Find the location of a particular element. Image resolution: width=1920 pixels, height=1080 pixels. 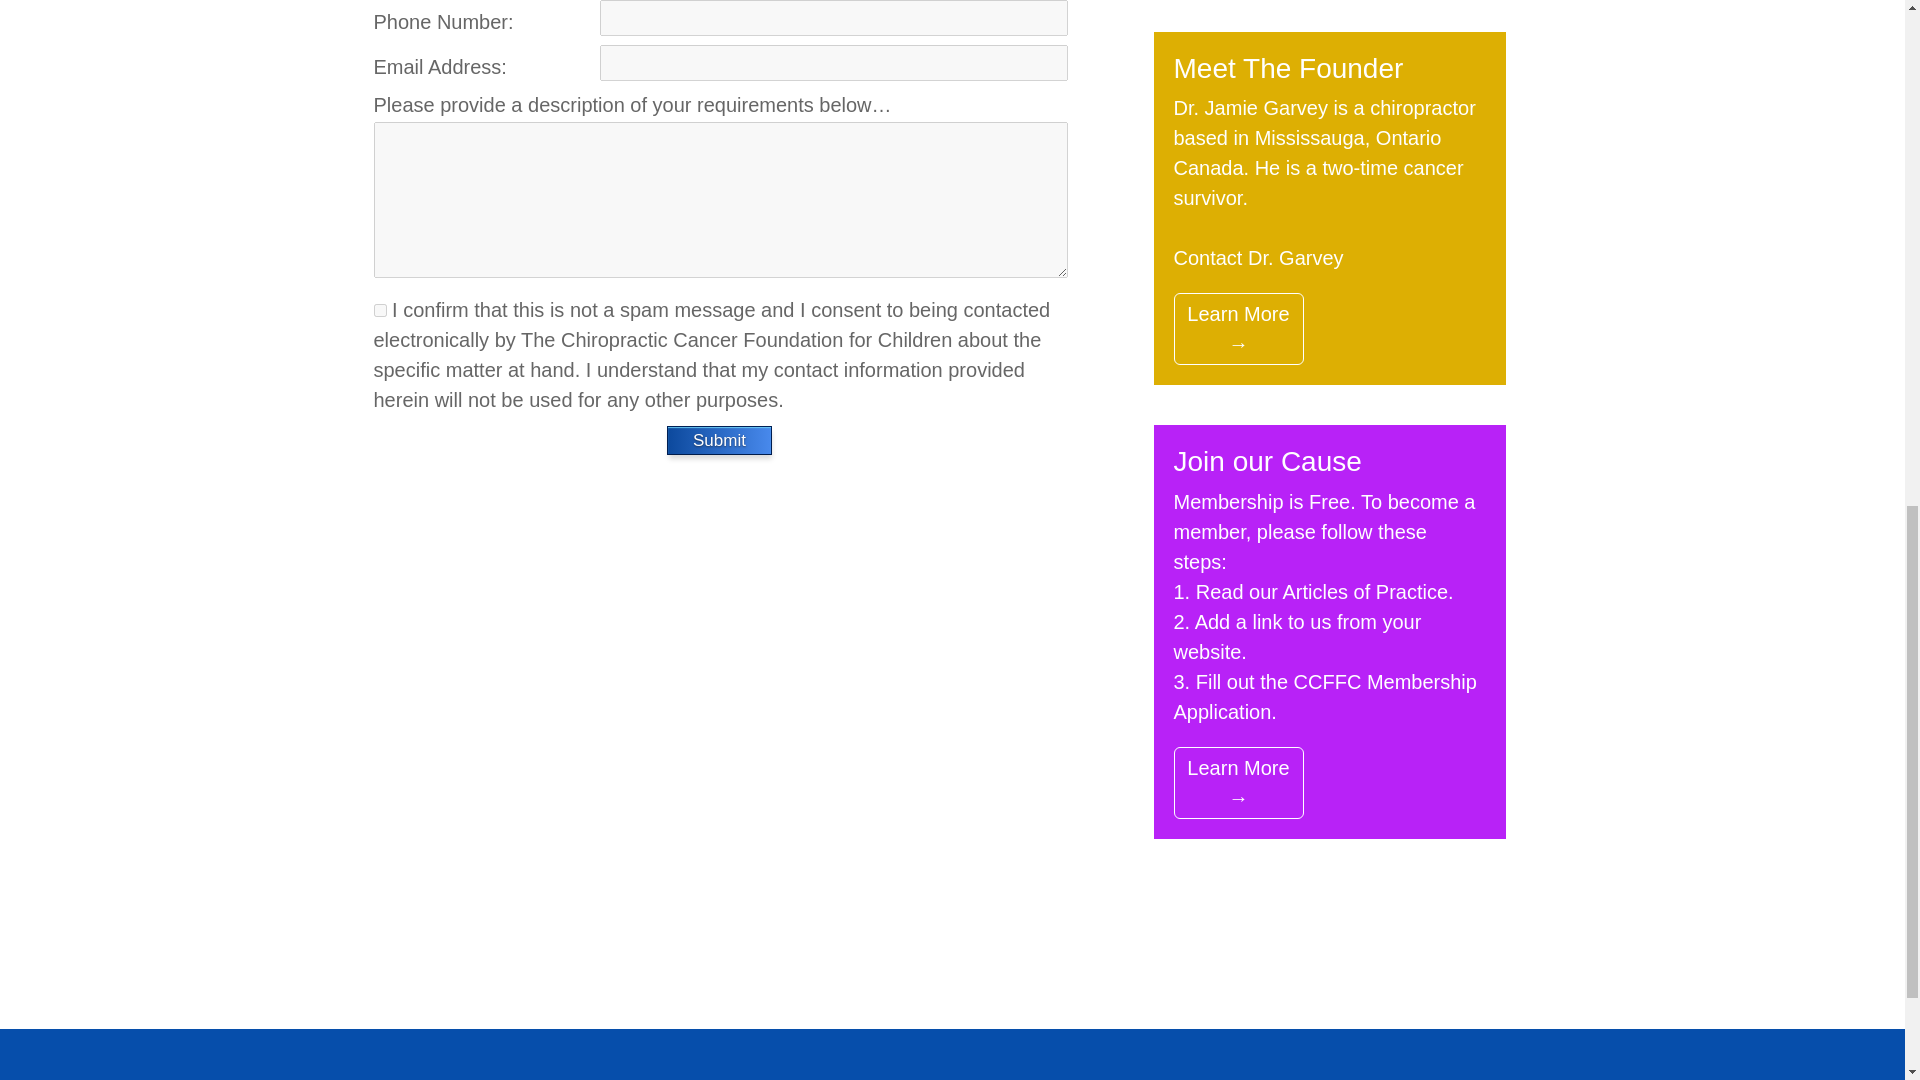

Submit is located at coordinates (720, 440).